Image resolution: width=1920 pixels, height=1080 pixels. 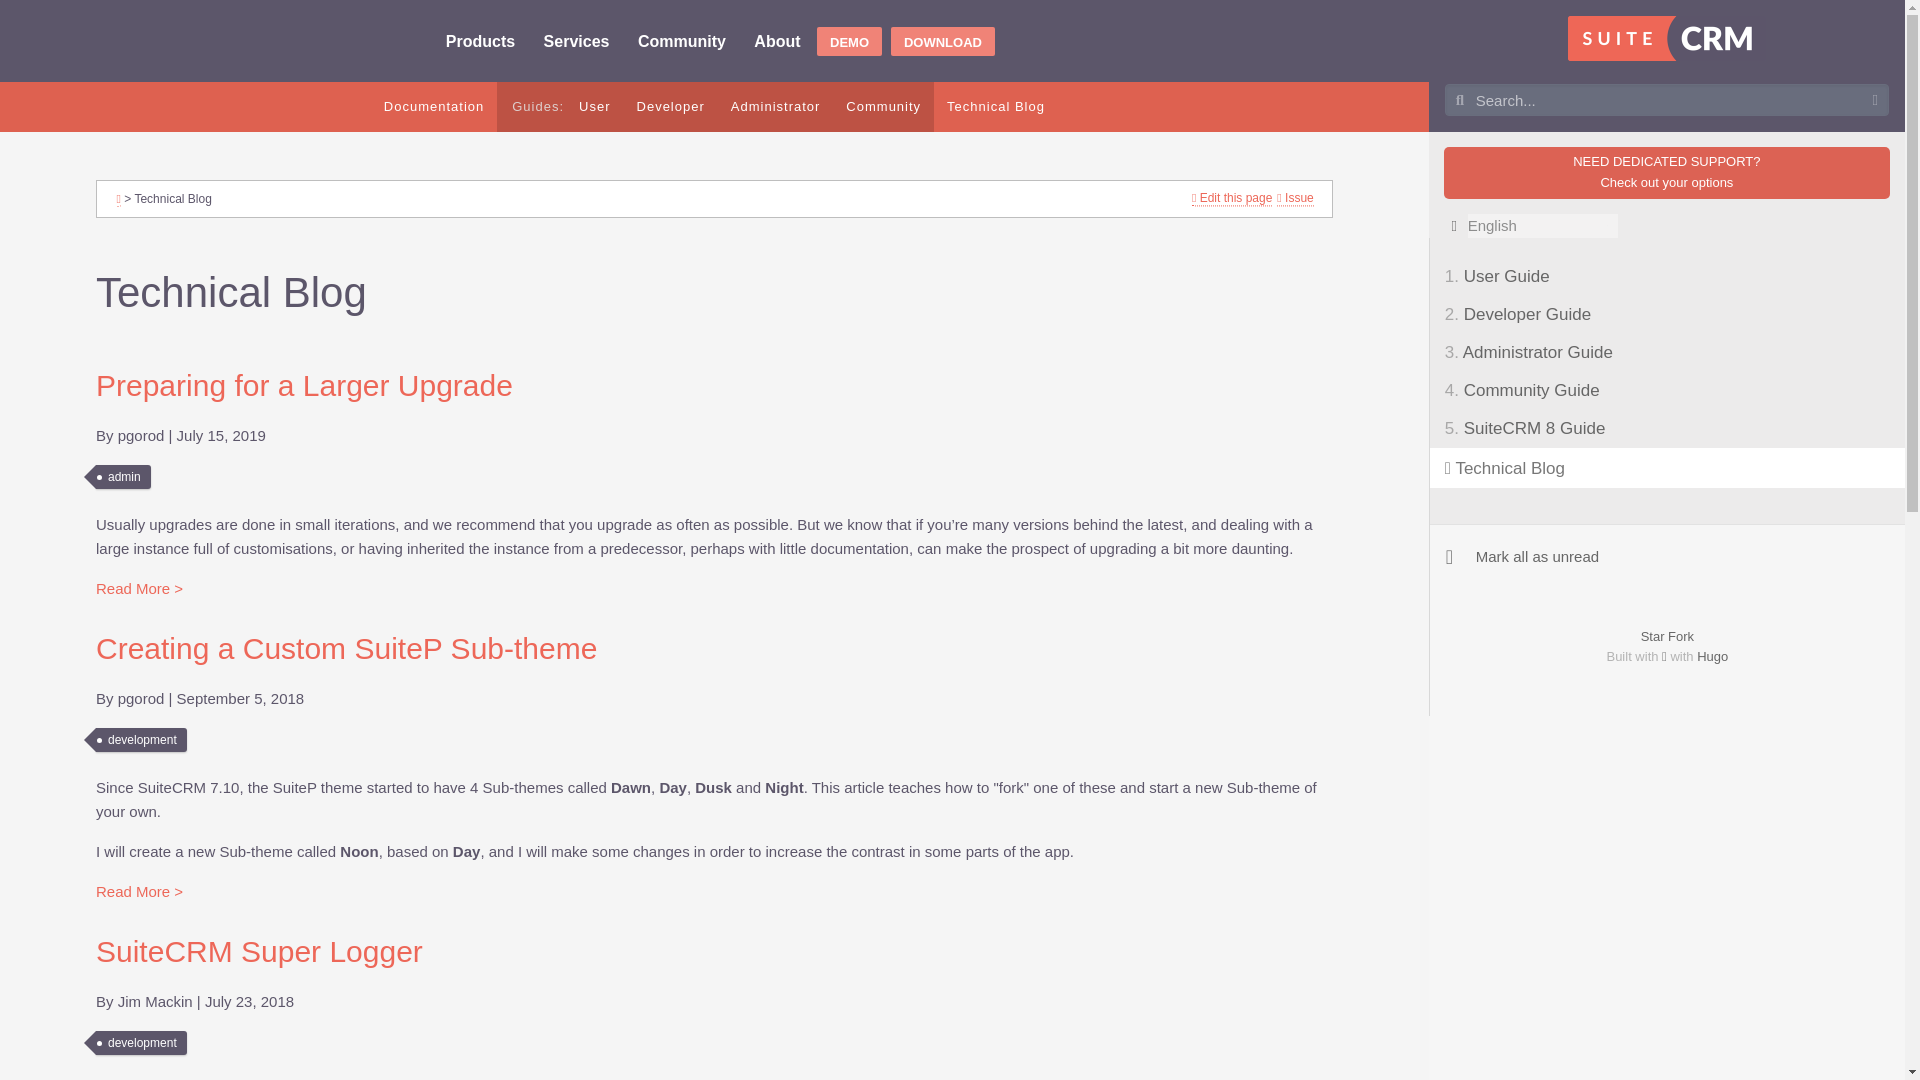 I want to click on Developer, so click(x=671, y=107).